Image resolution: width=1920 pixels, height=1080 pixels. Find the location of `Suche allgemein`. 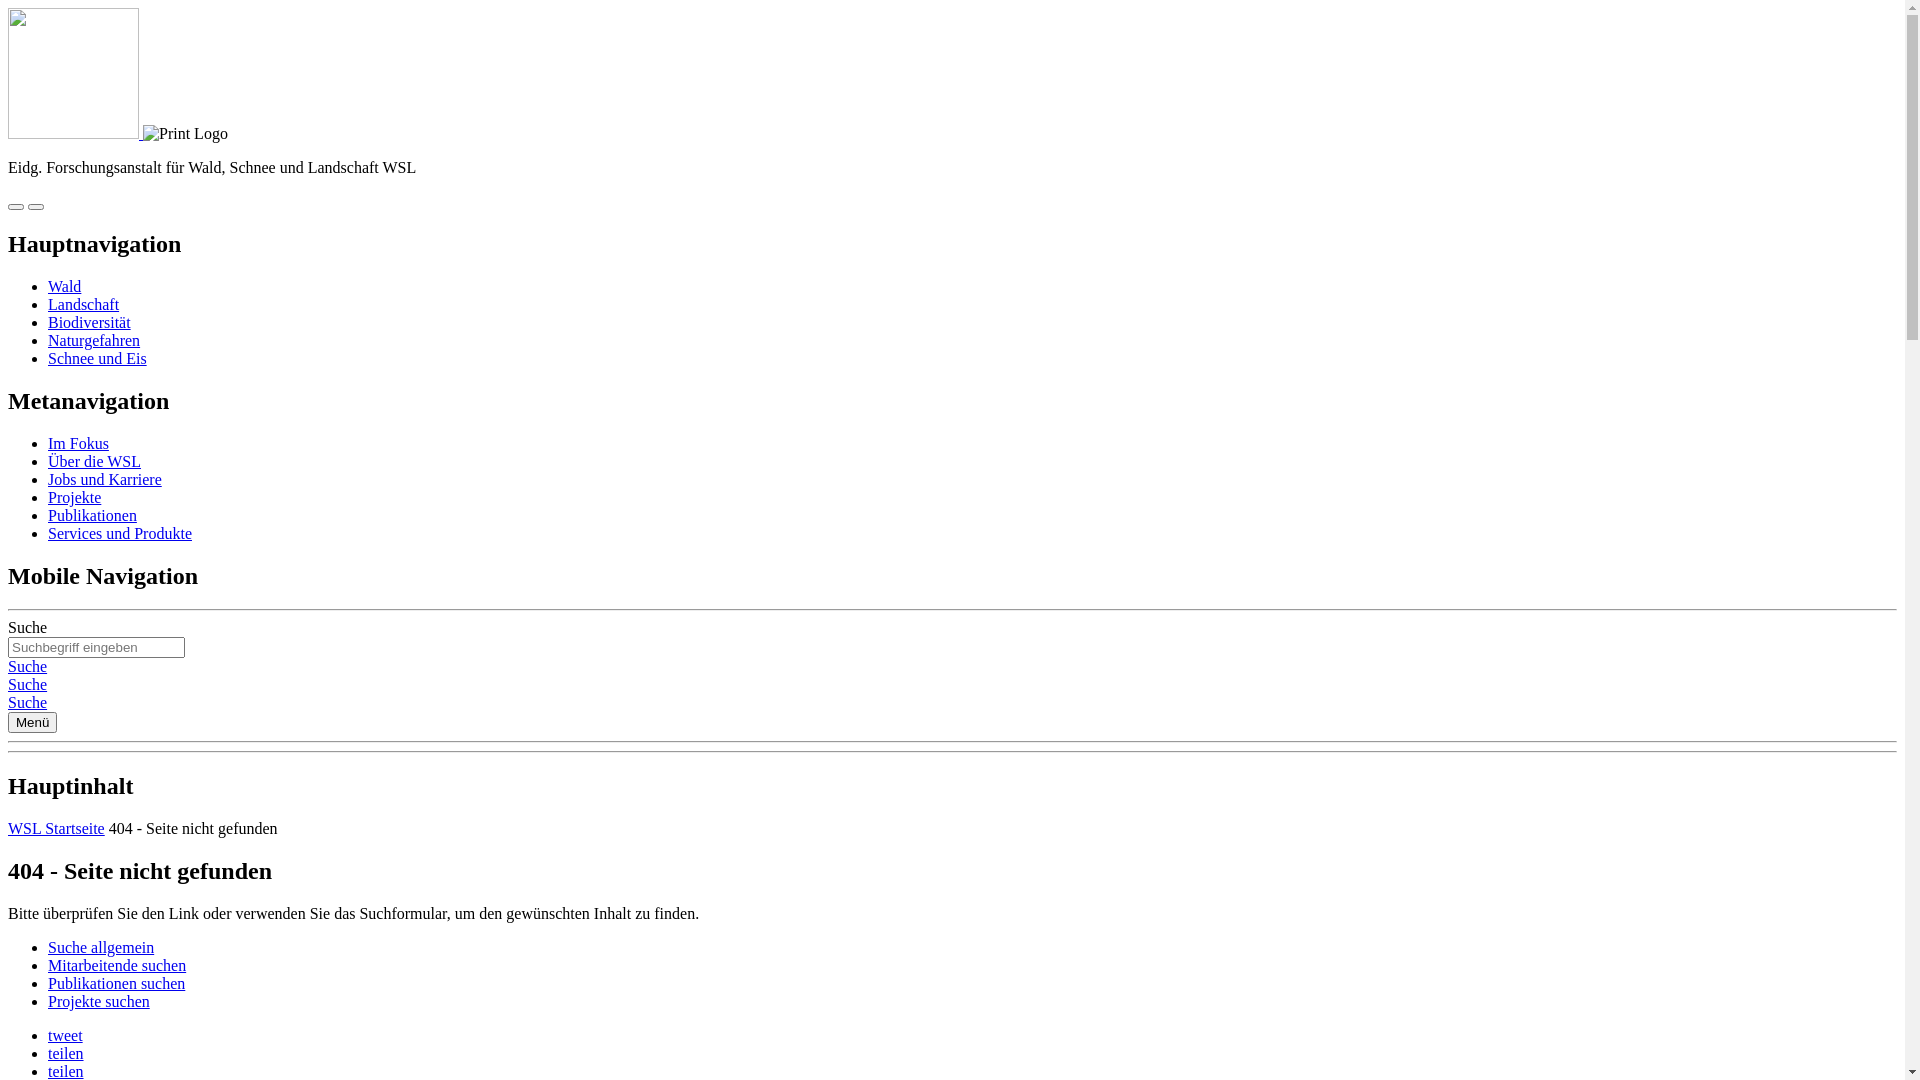

Suche allgemein is located at coordinates (101, 948).